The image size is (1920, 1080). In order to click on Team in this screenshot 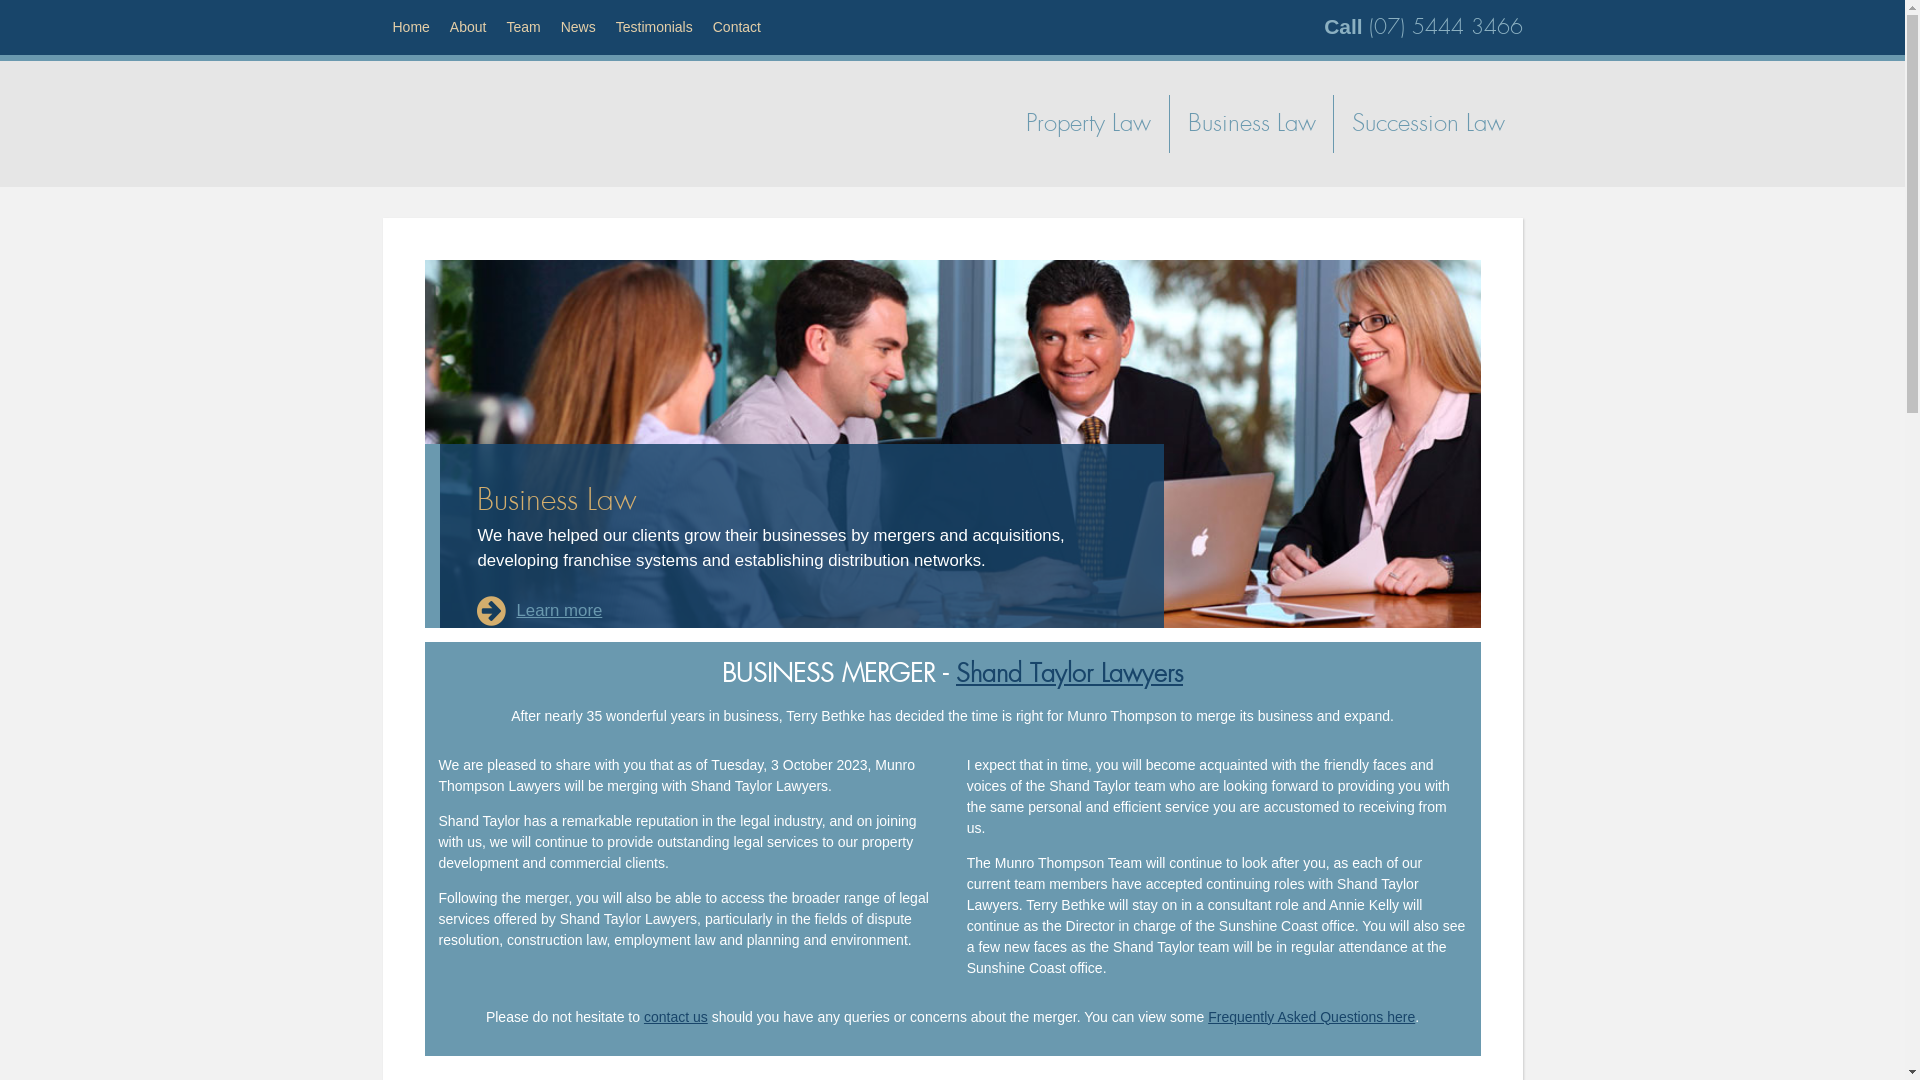, I will do `click(523, 28)`.